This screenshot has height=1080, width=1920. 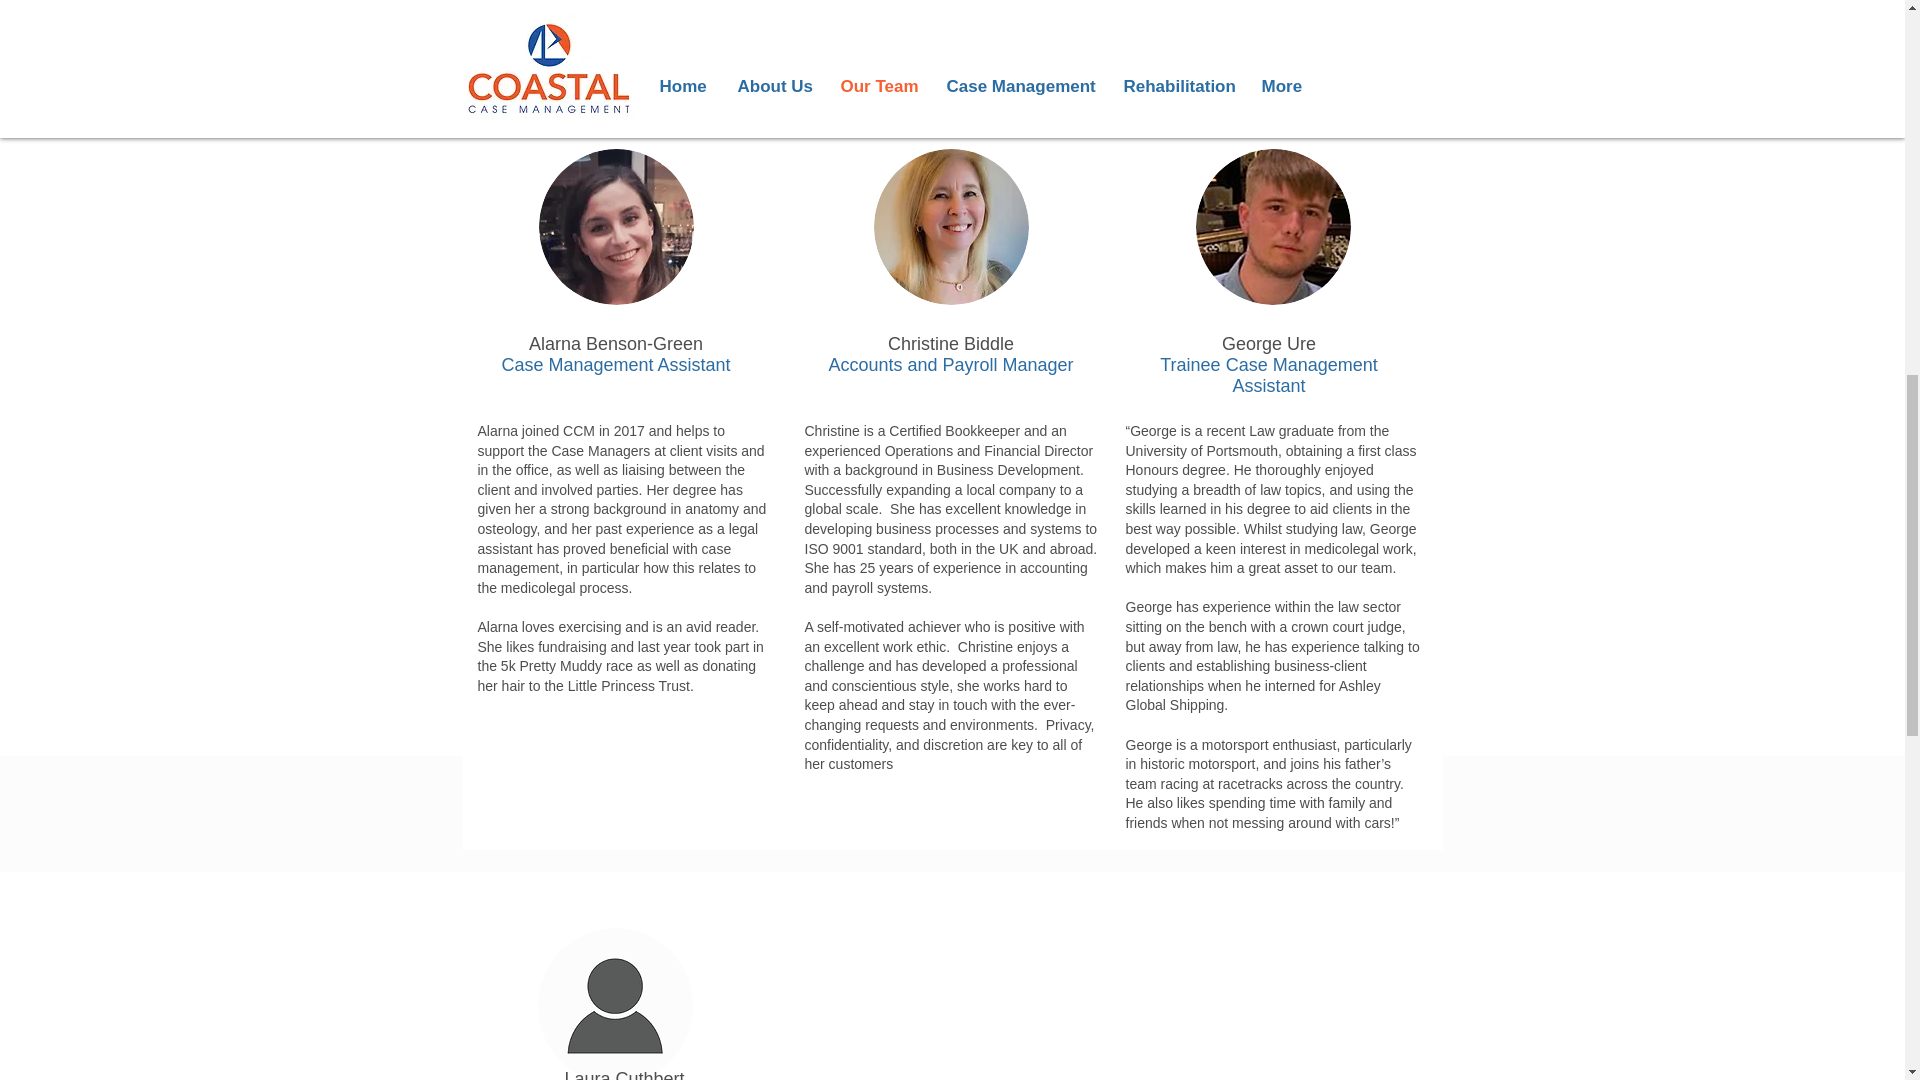 I want to click on guy4.jpg, so click(x=615, y=1004).